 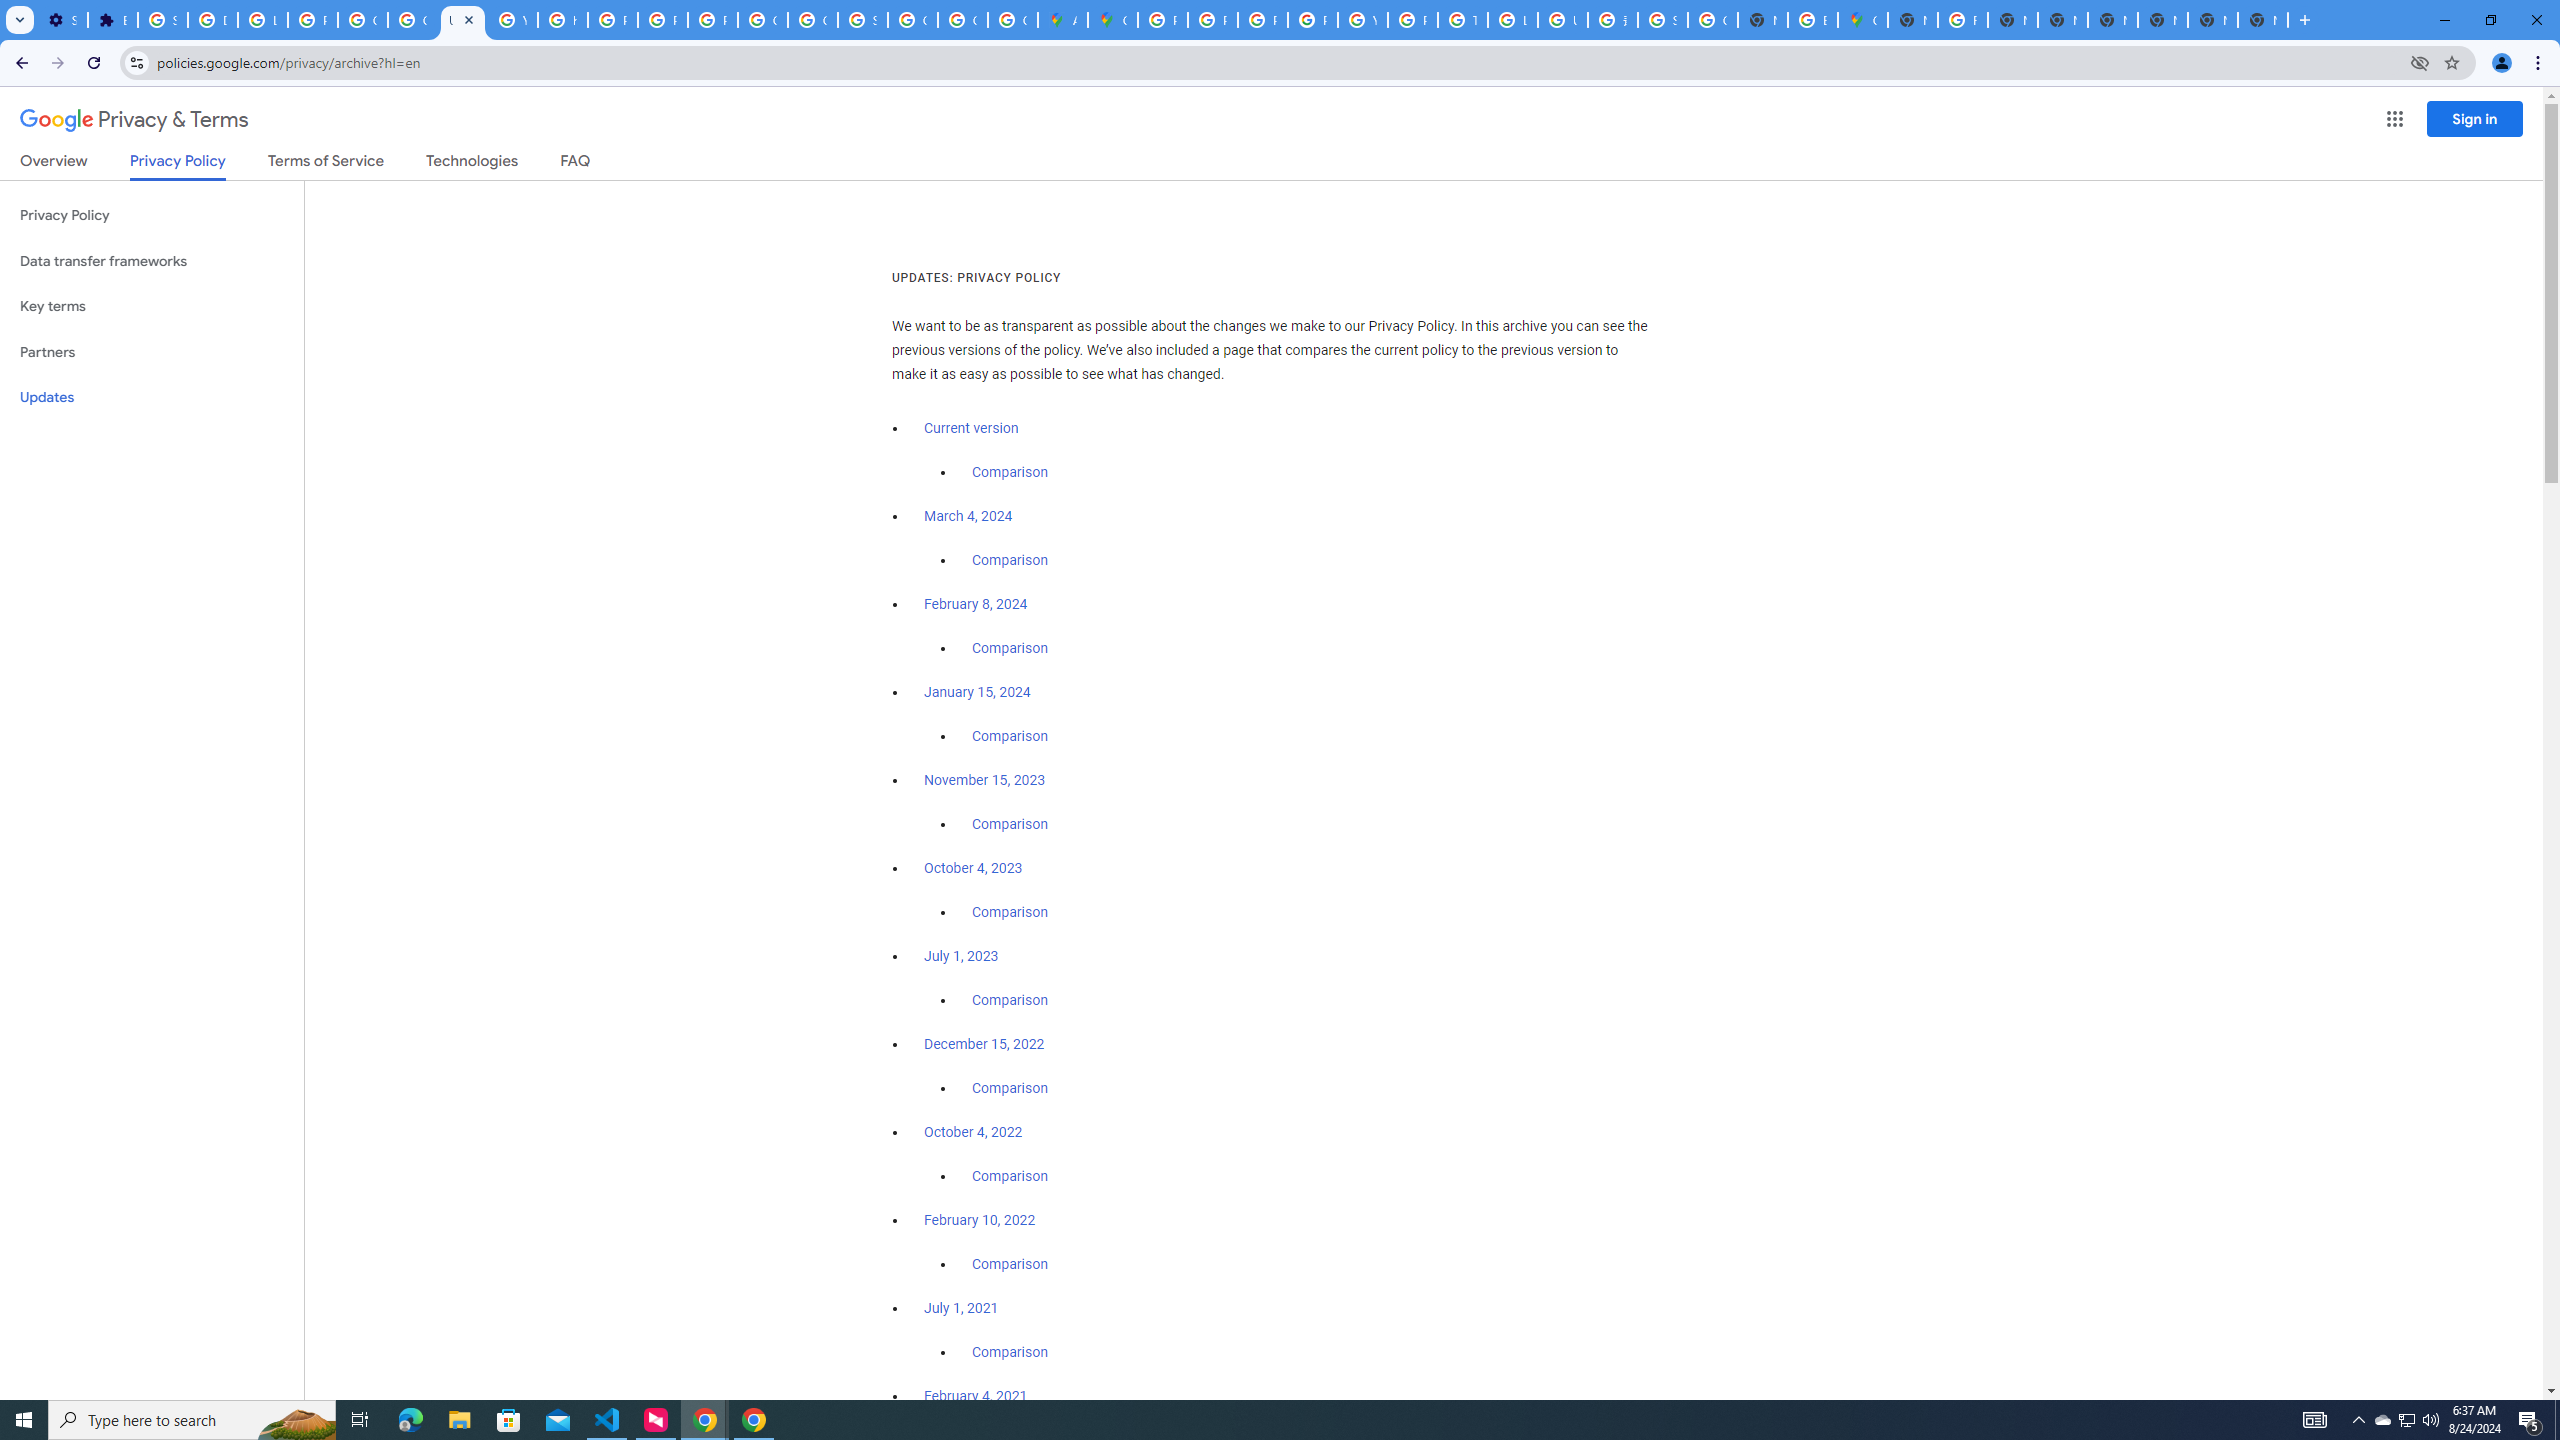 What do you see at coordinates (1012, 20) in the screenshot?
I see `Create your Google Account` at bounding box center [1012, 20].